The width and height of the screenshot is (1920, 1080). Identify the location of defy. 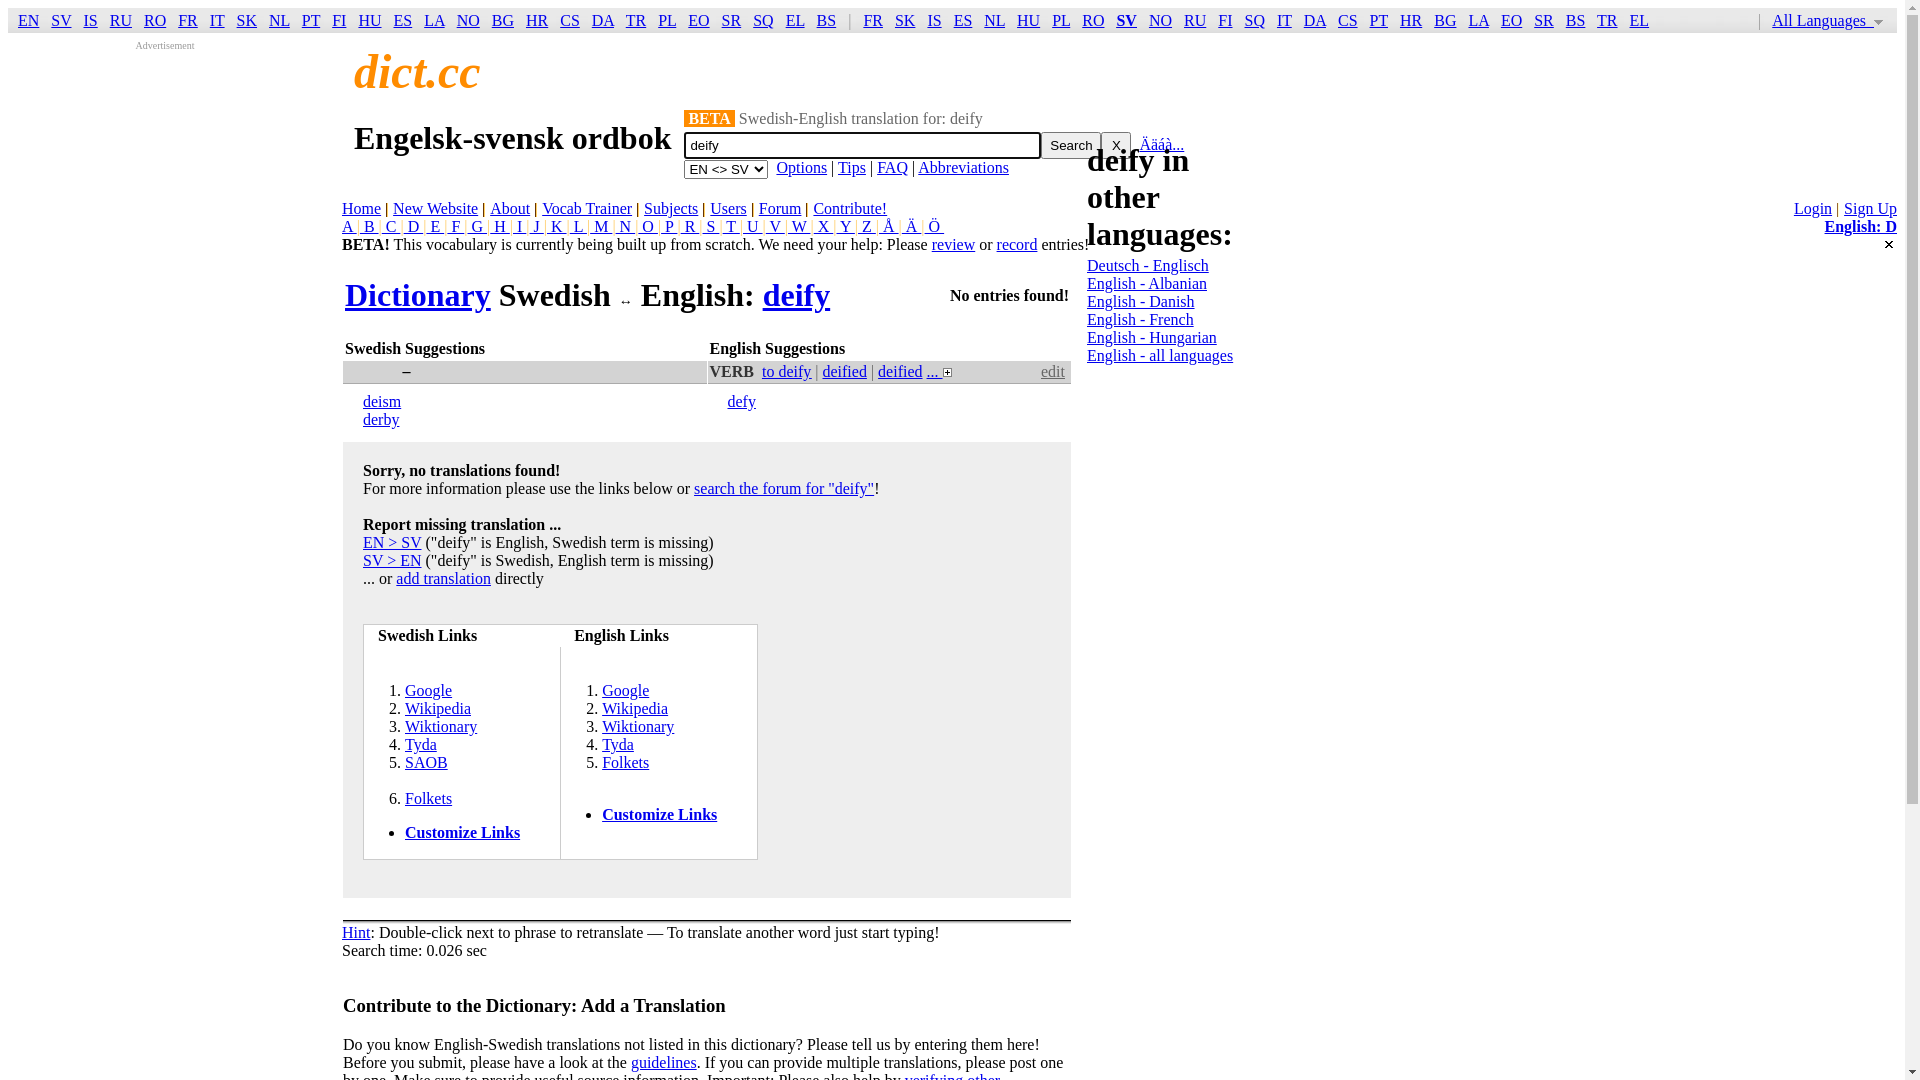
(742, 402).